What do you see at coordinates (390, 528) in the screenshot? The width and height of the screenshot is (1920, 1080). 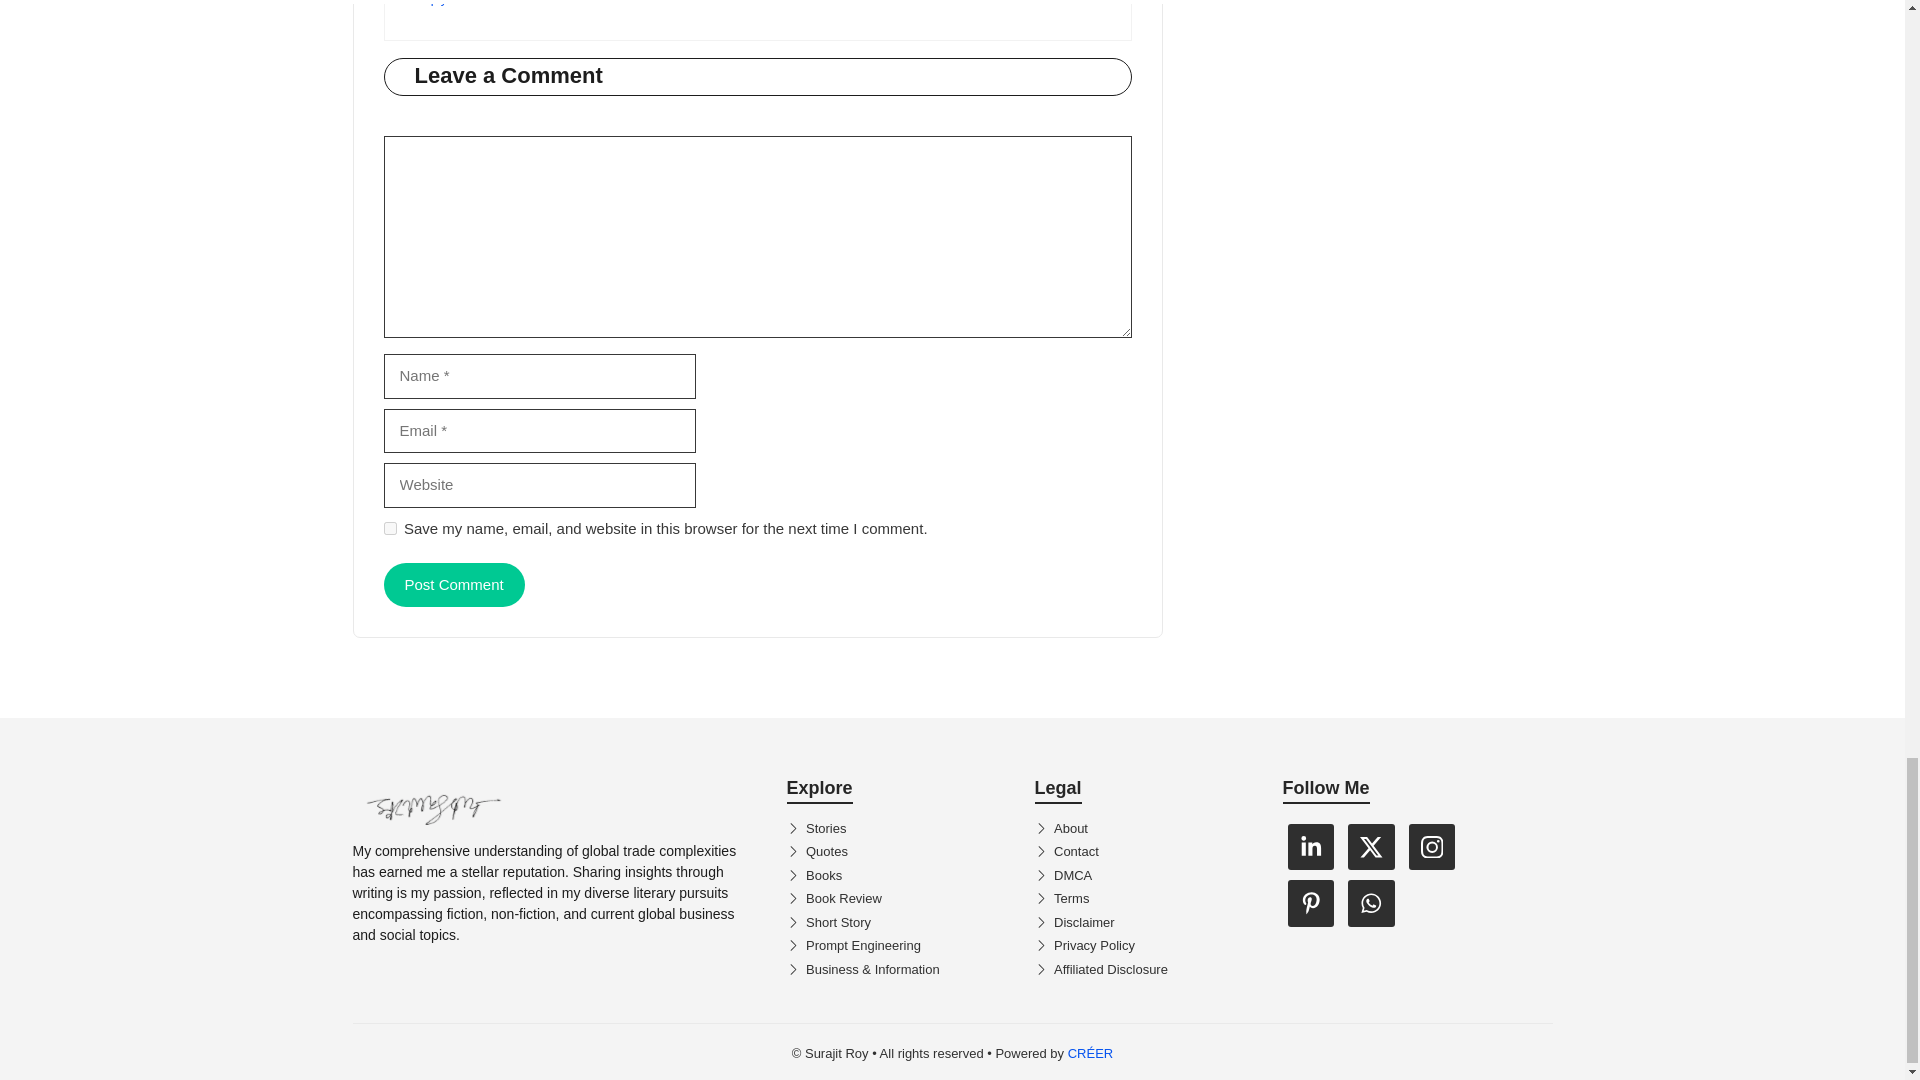 I see `yes` at bounding box center [390, 528].